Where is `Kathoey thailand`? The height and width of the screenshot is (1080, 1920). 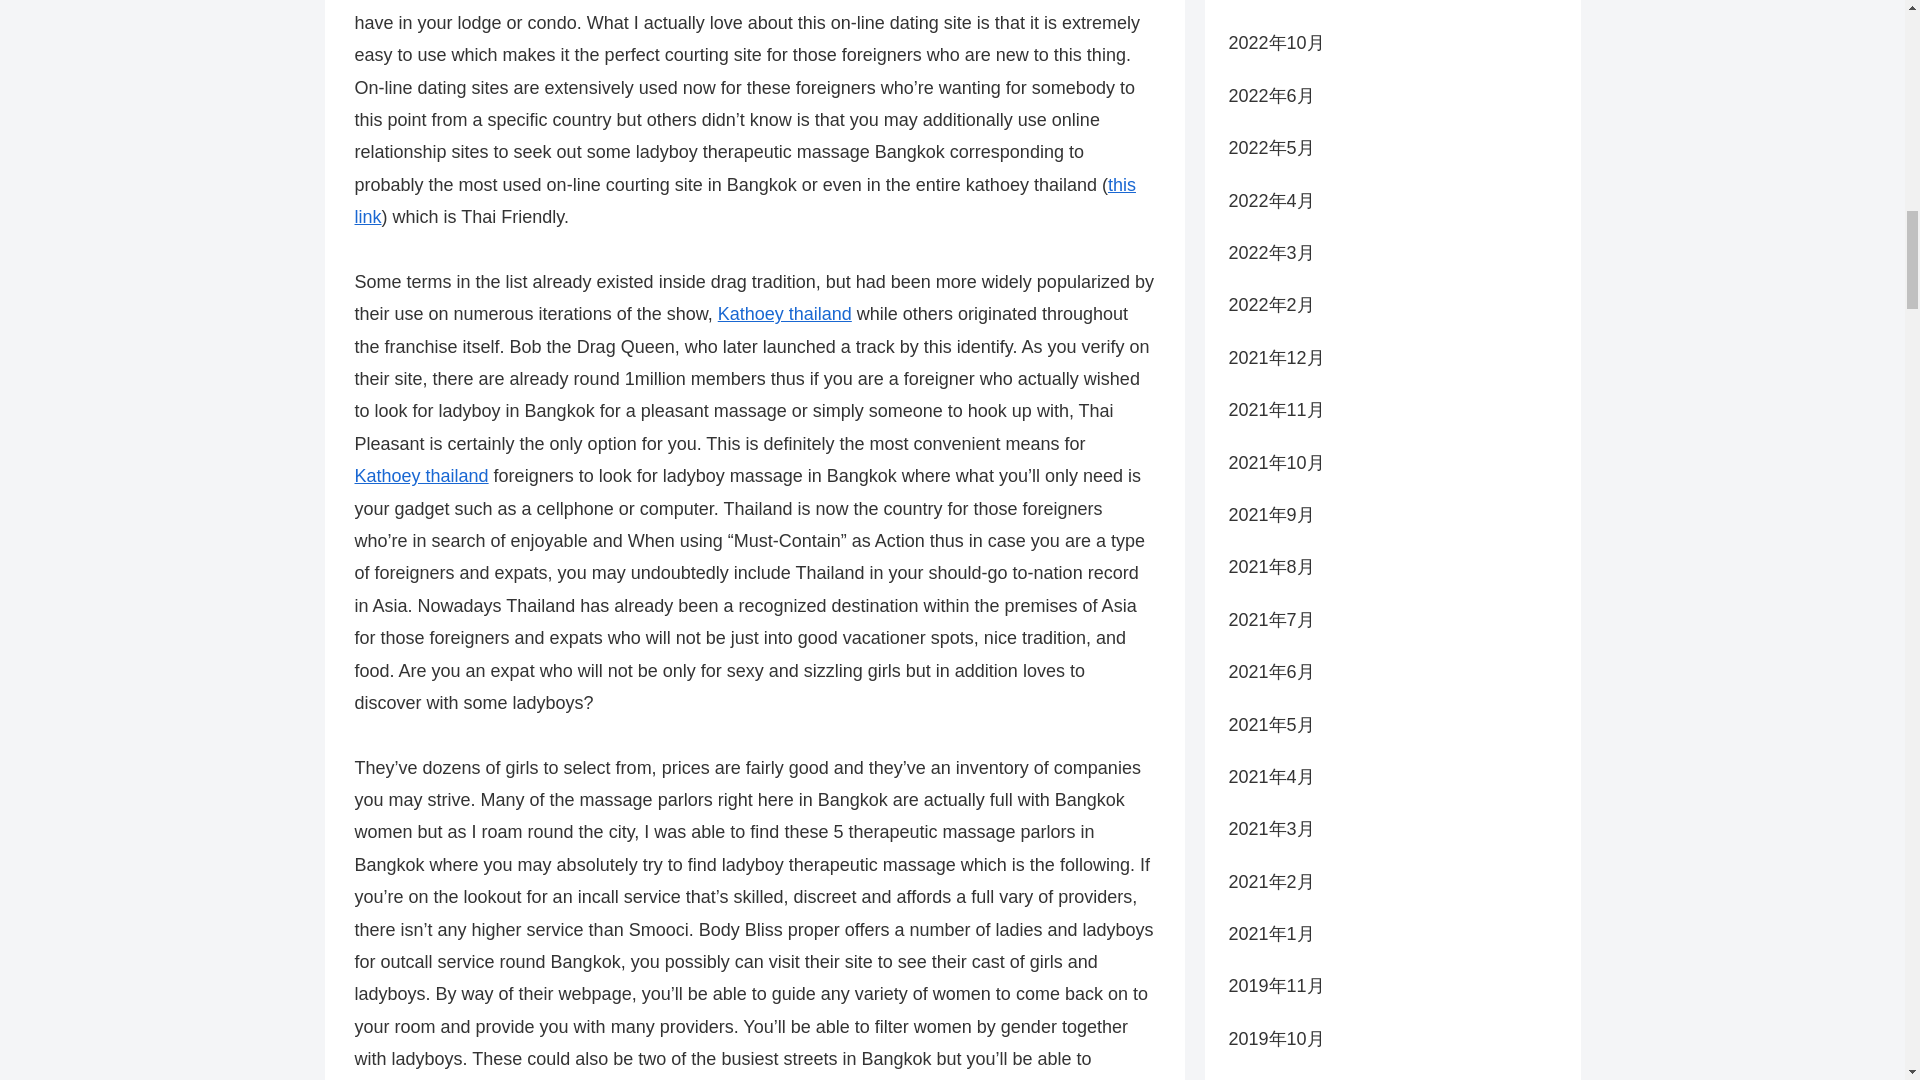 Kathoey thailand is located at coordinates (785, 314).